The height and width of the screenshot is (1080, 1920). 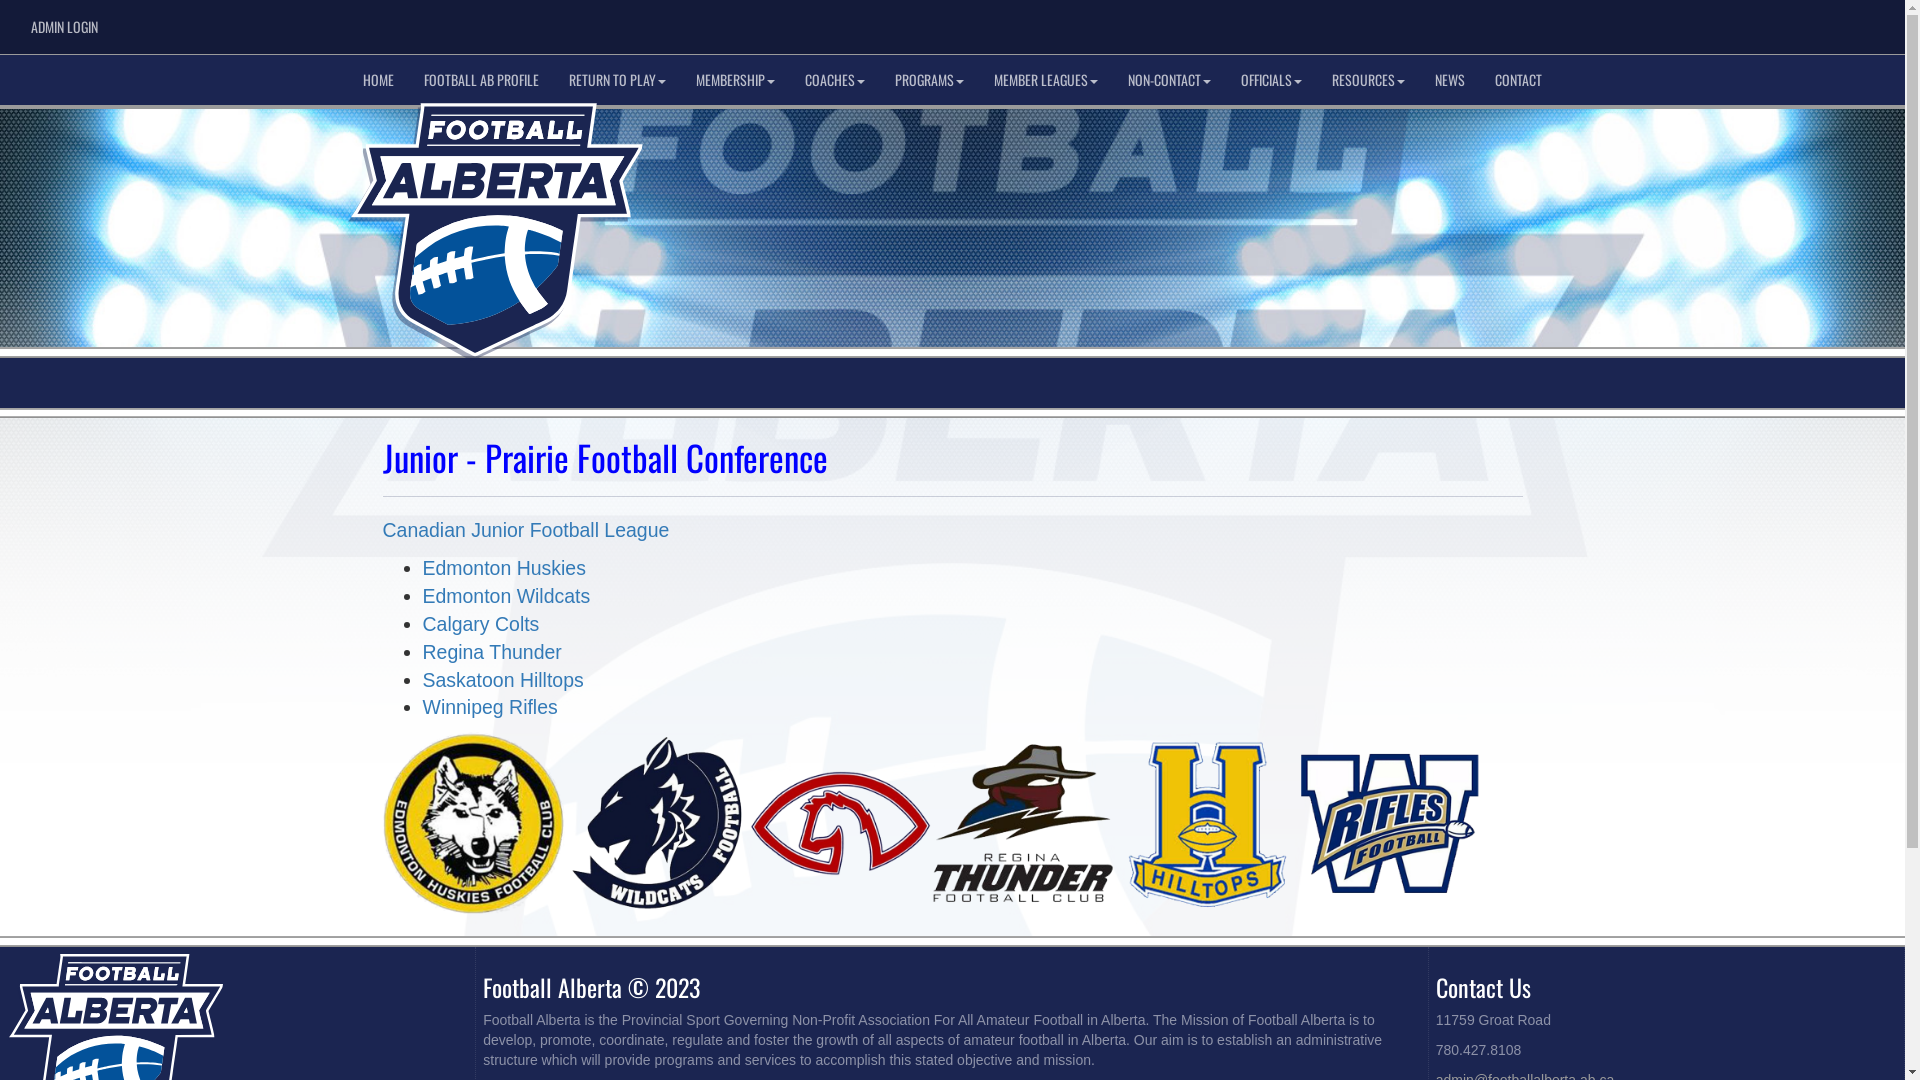 What do you see at coordinates (63, 27) in the screenshot?
I see ` ADMIN LOGIN
ADMIN LOGIN` at bounding box center [63, 27].